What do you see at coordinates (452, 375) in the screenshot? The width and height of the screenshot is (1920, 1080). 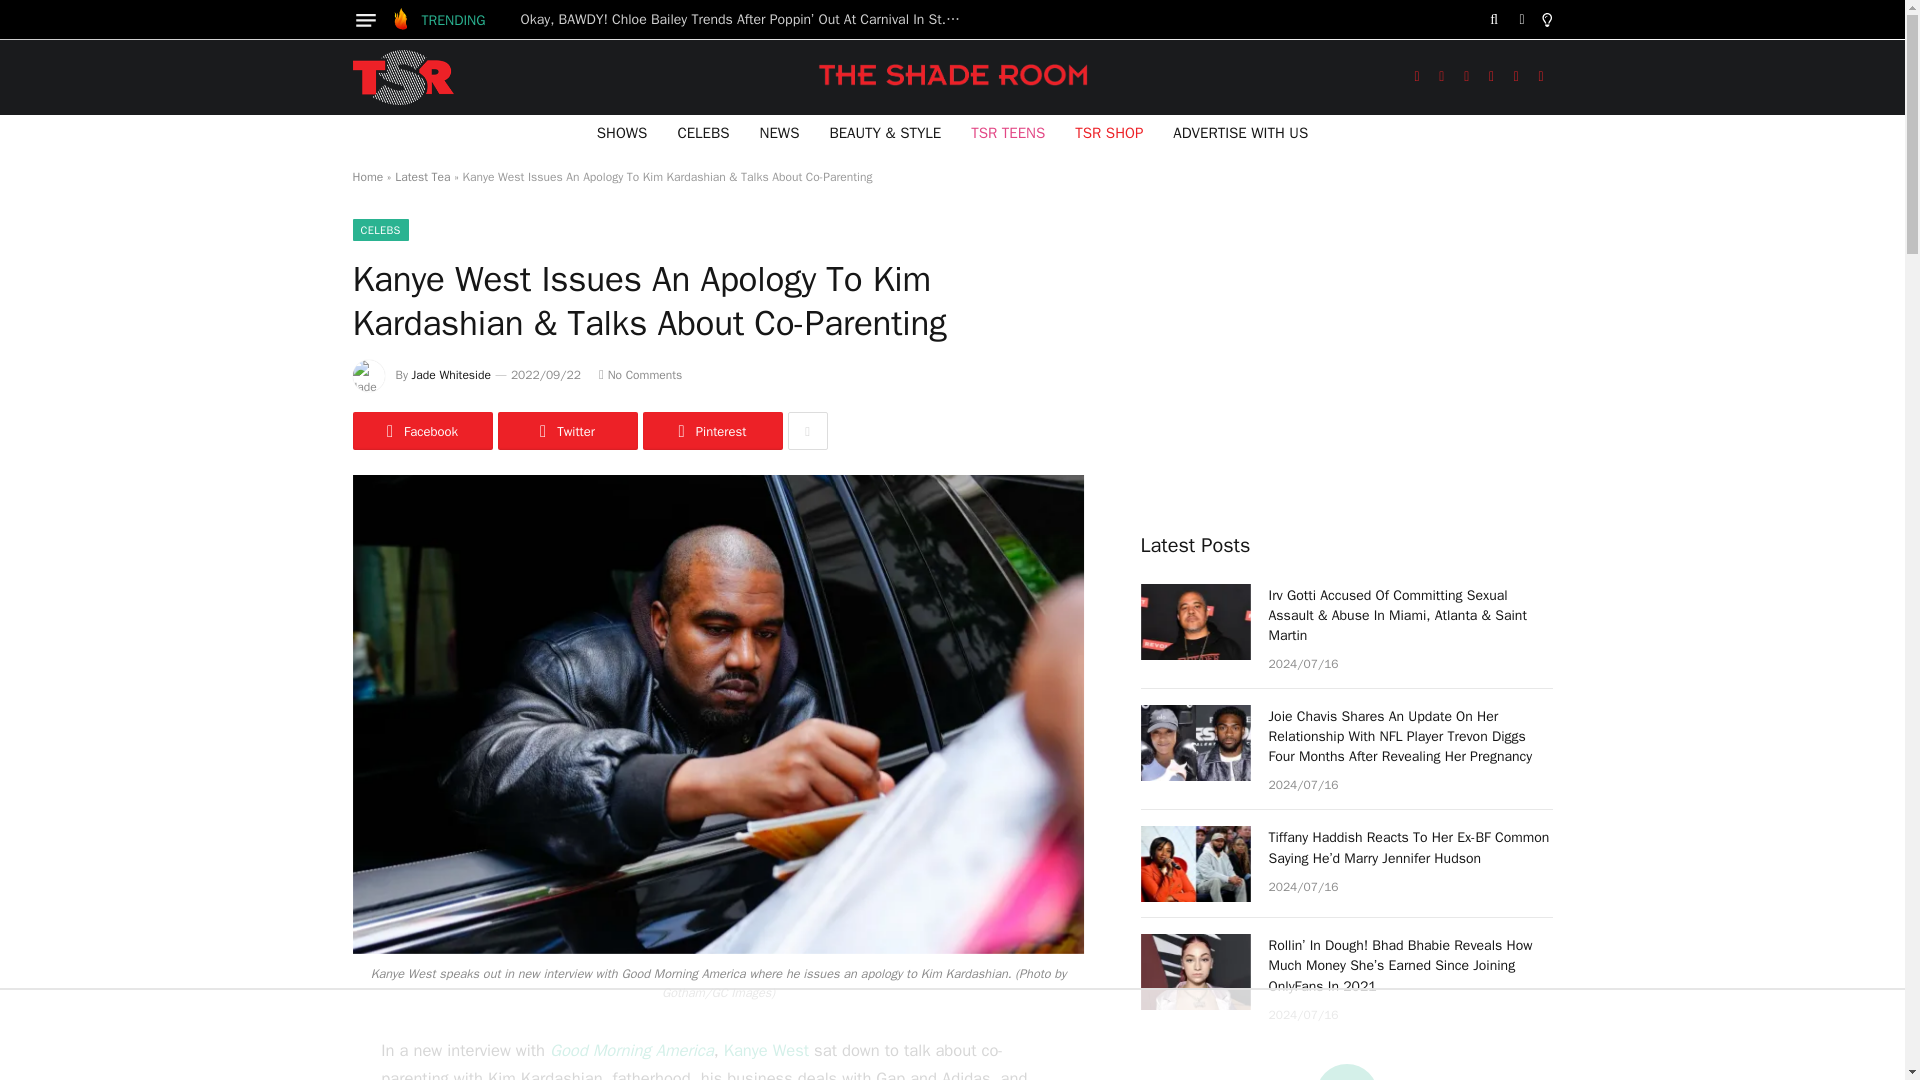 I see `Posts by Jade Whiteside` at bounding box center [452, 375].